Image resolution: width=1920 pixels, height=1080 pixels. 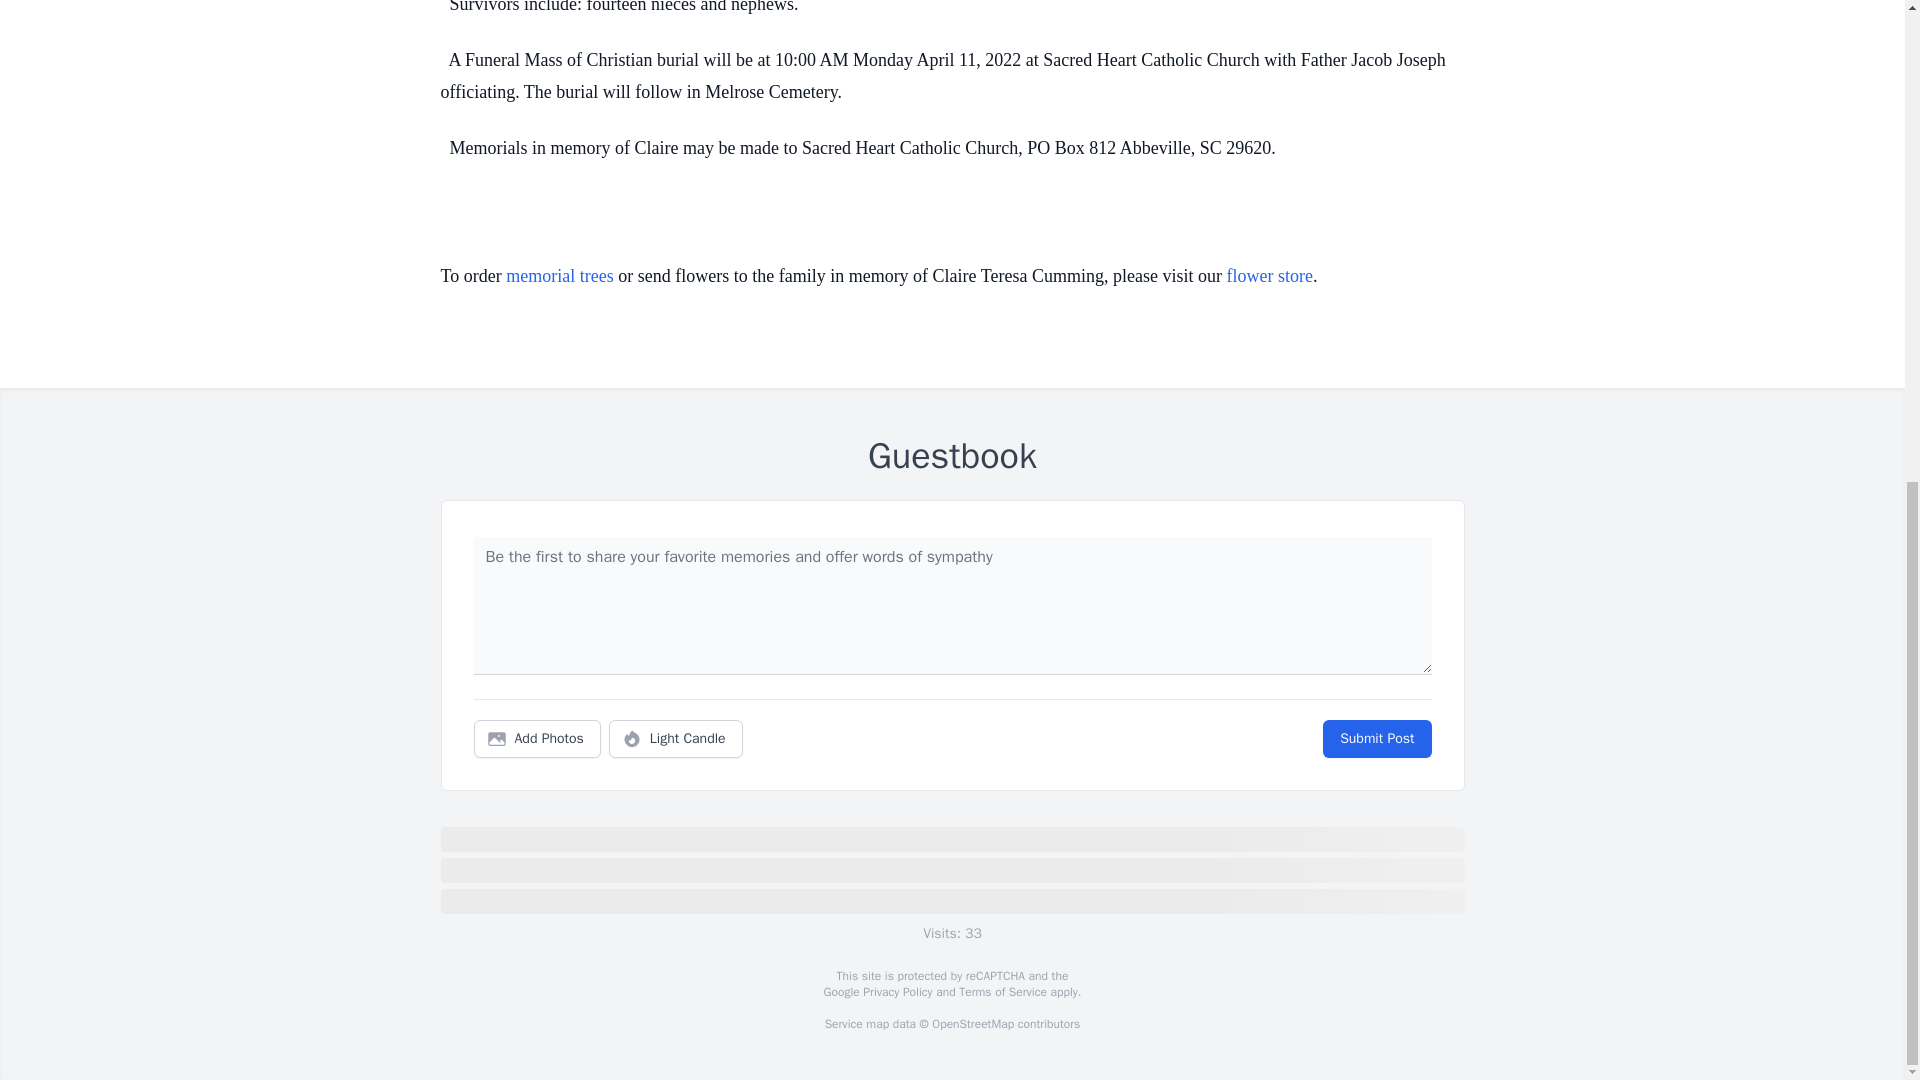 I want to click on Submit Post, so click(x=1376, y=739).